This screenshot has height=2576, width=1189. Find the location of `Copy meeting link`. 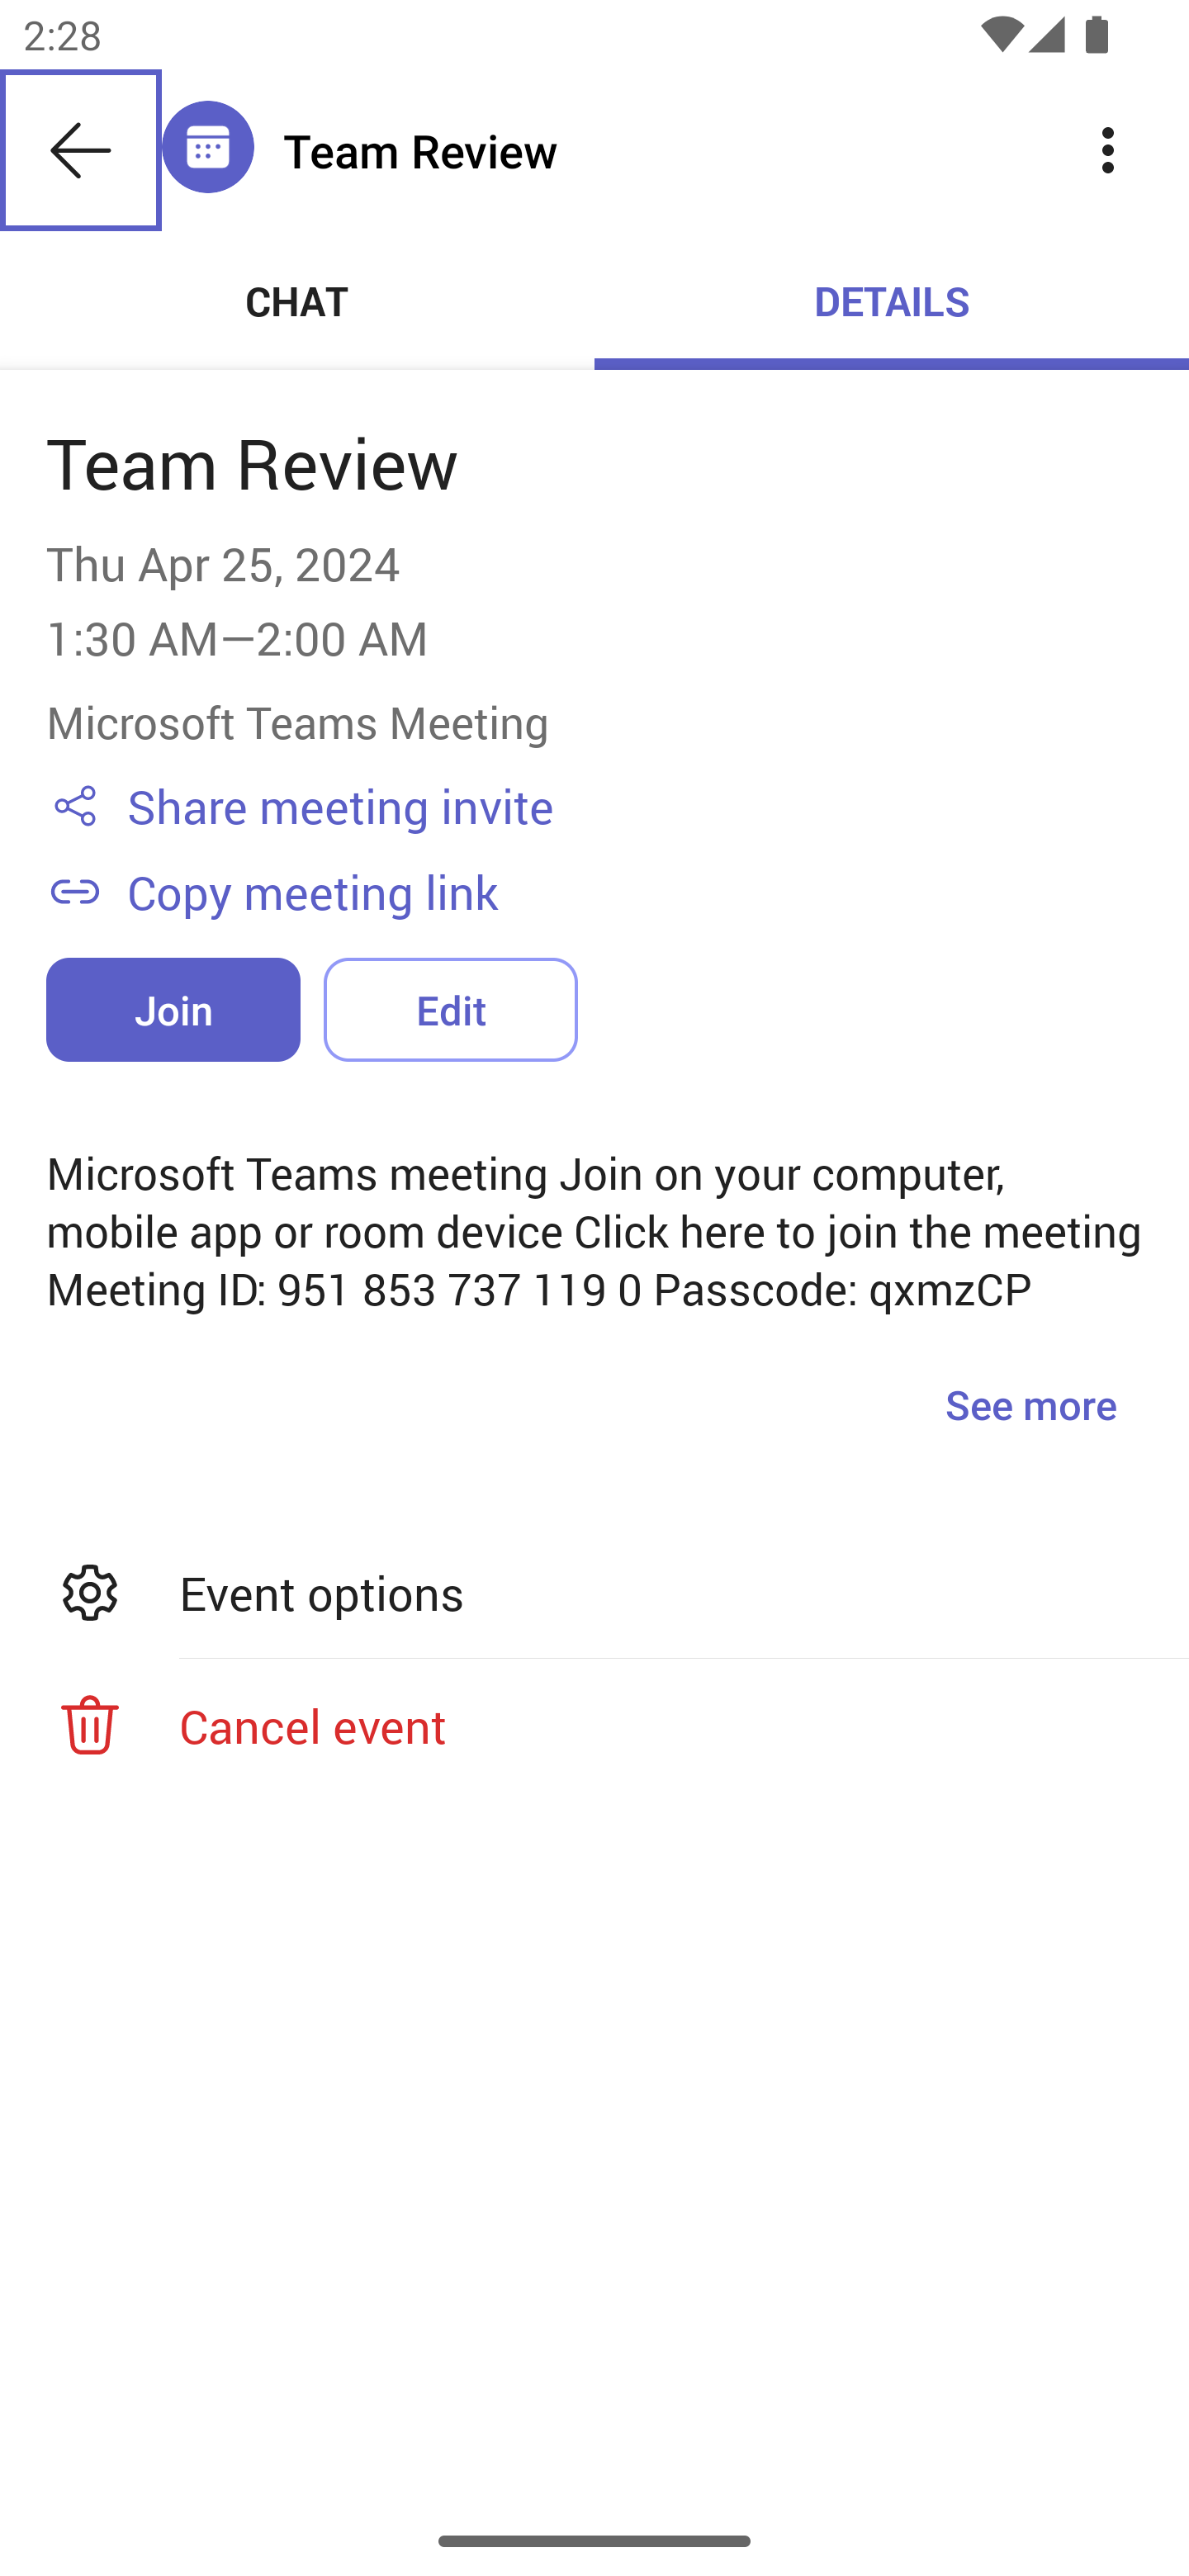

Copy meeting link is located at coordinates (634, 891).